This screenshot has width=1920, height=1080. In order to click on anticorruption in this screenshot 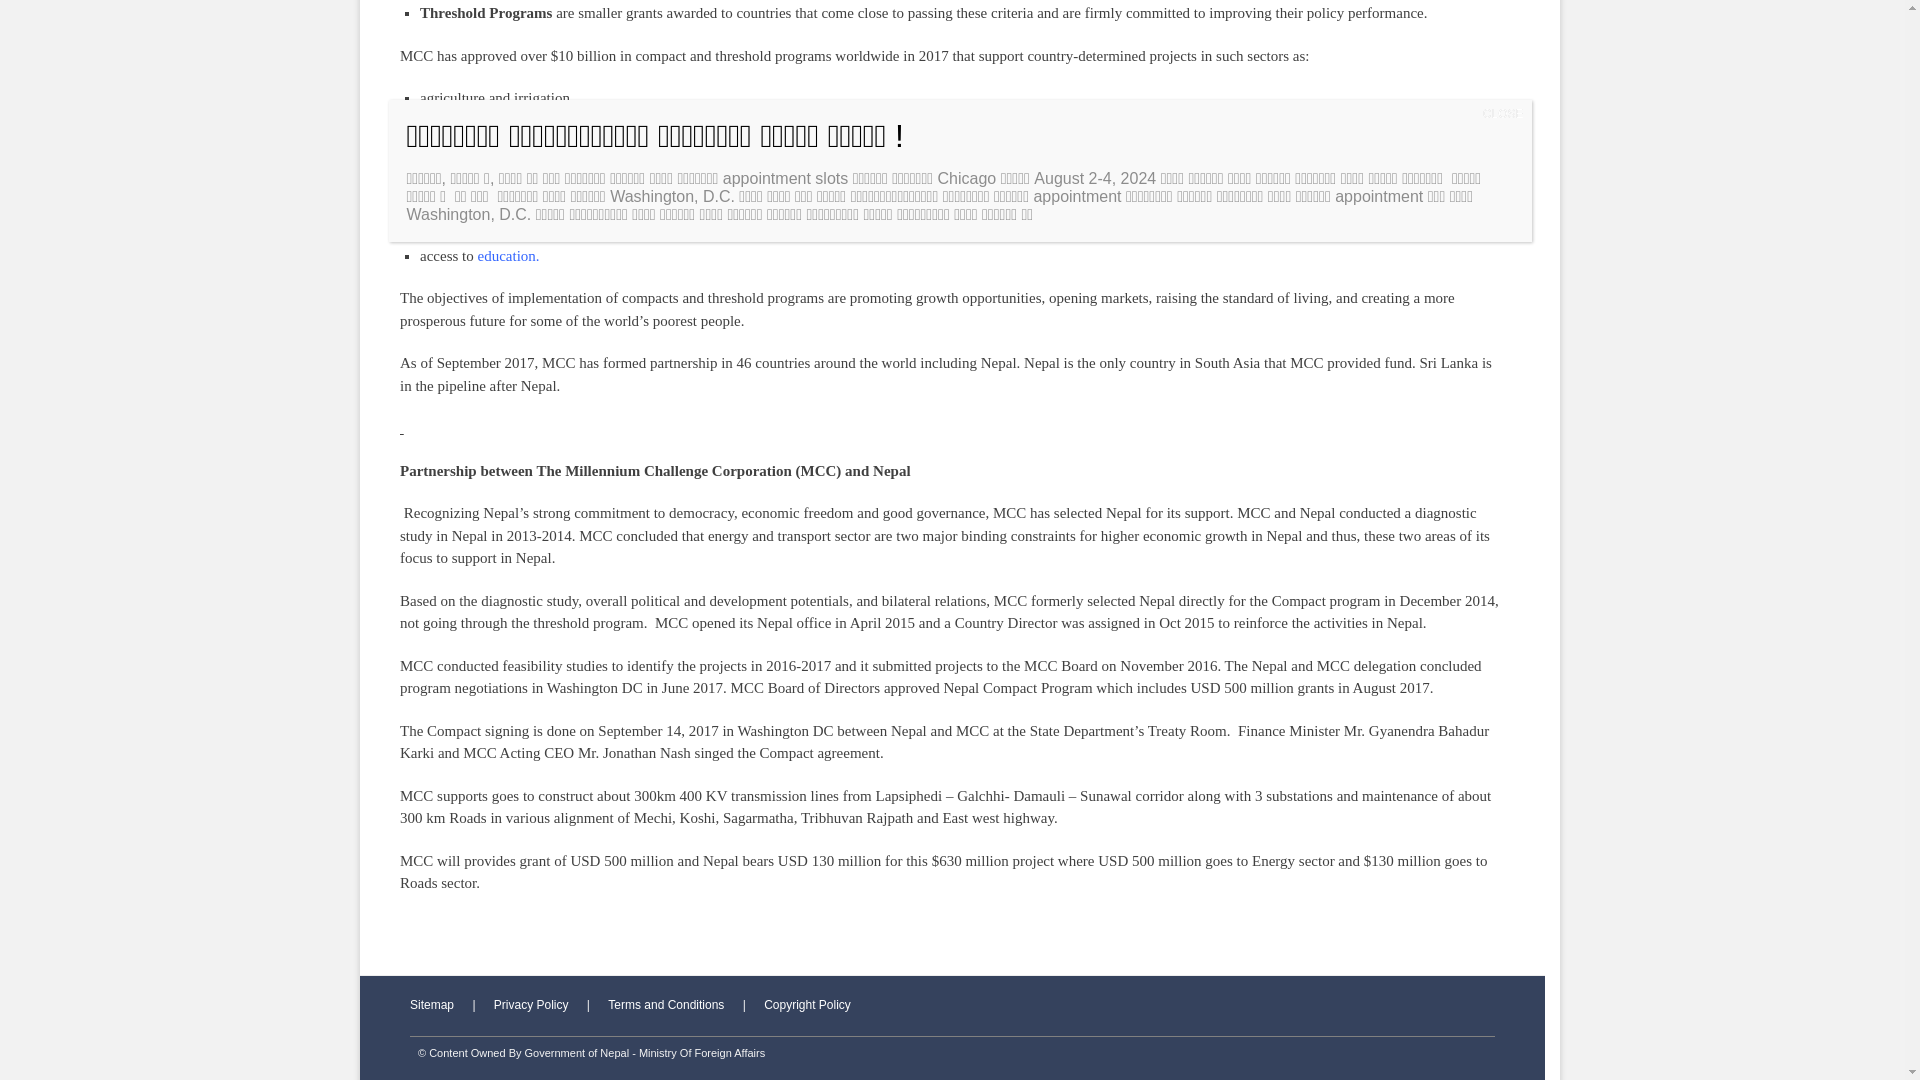, I will do `click(462, 210)`.